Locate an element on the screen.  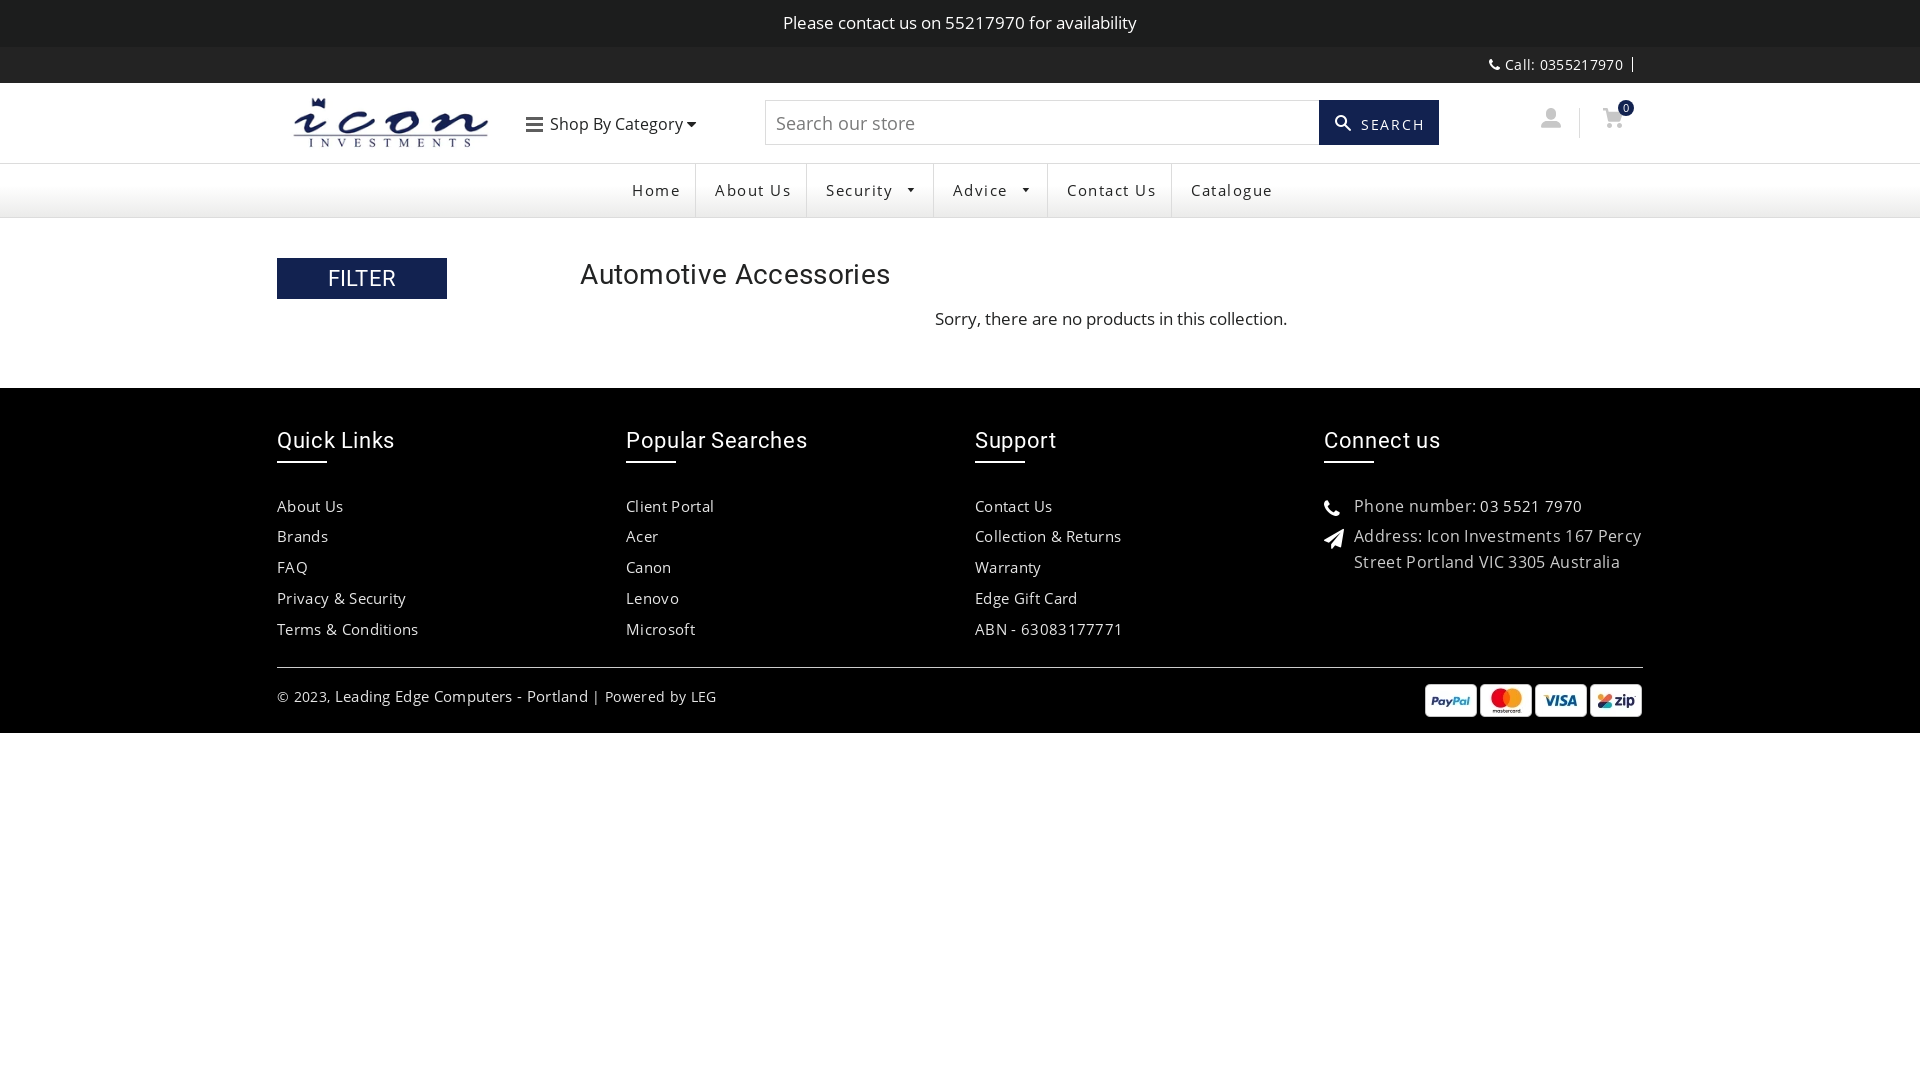
ABN - 63083177771 is located at coordinates (1049, 629).